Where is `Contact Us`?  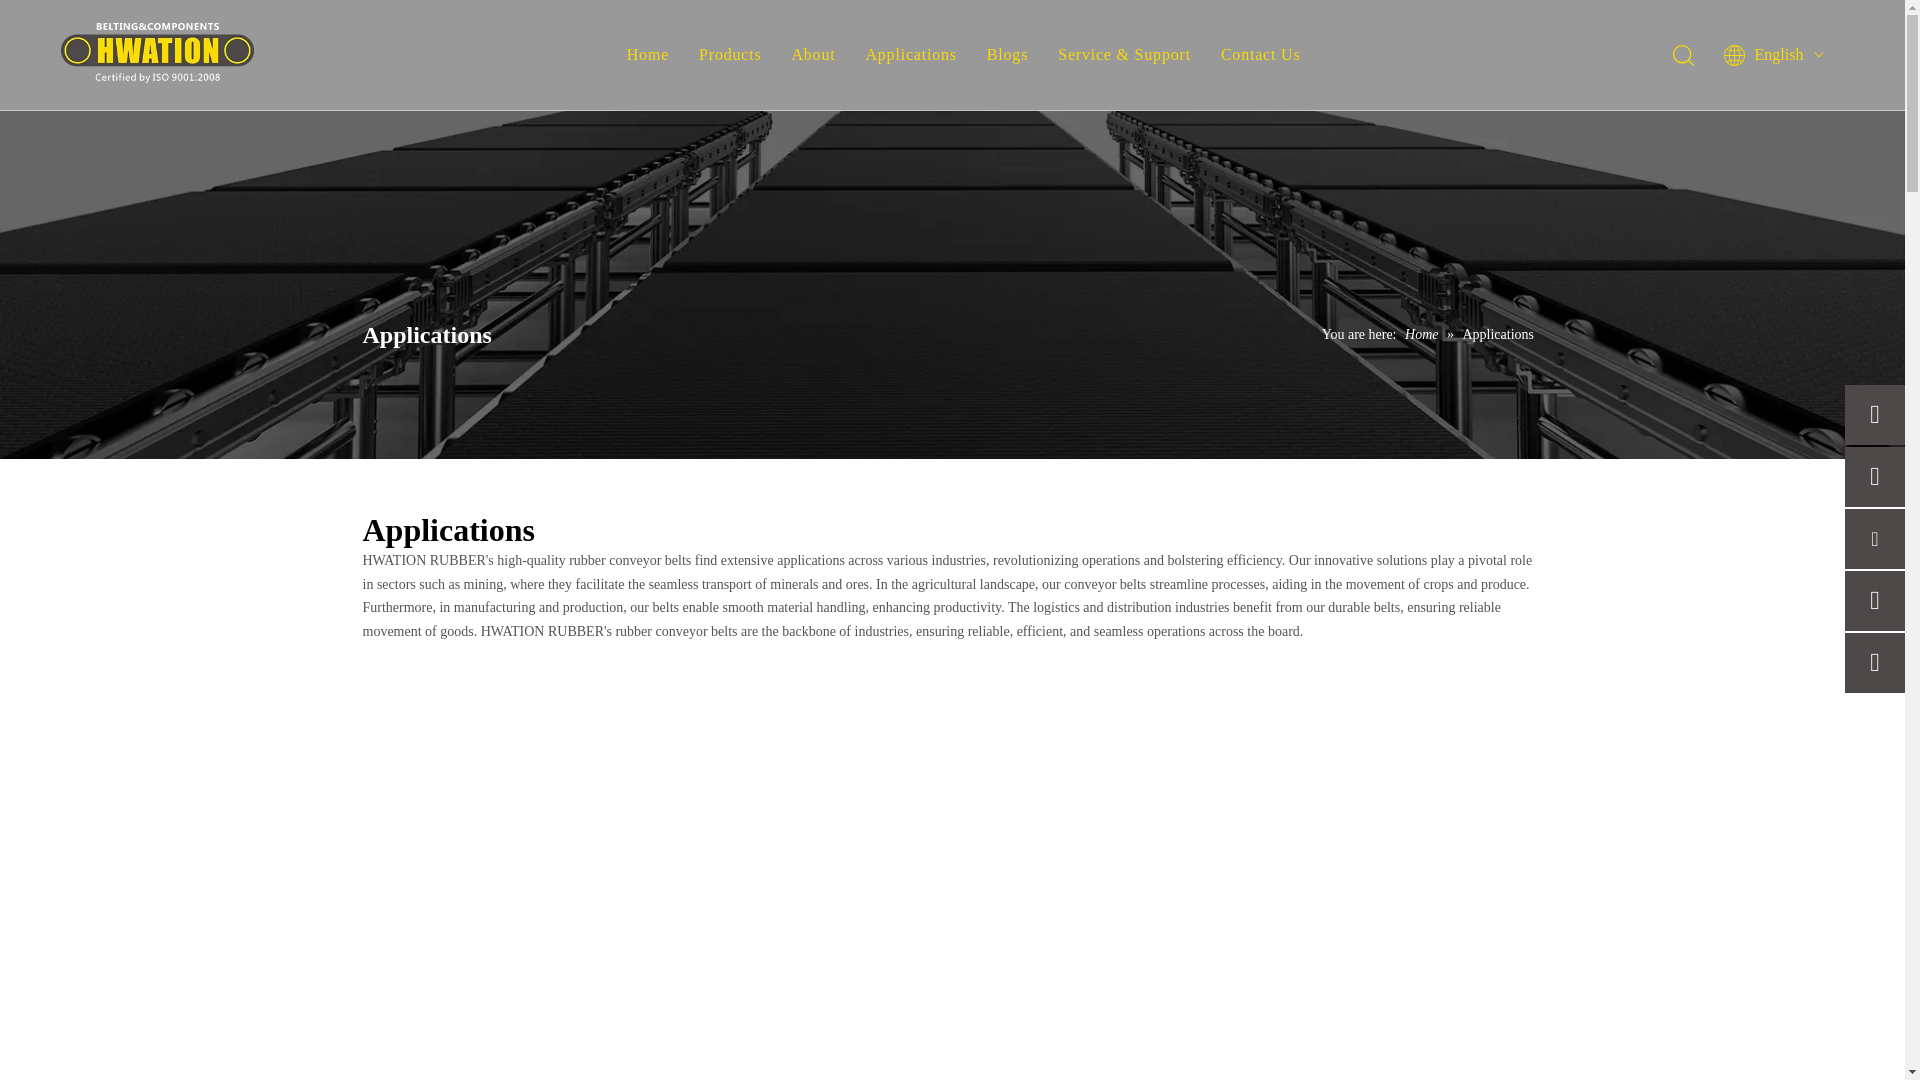 Contact Us is located at coordinates (1261, 54).